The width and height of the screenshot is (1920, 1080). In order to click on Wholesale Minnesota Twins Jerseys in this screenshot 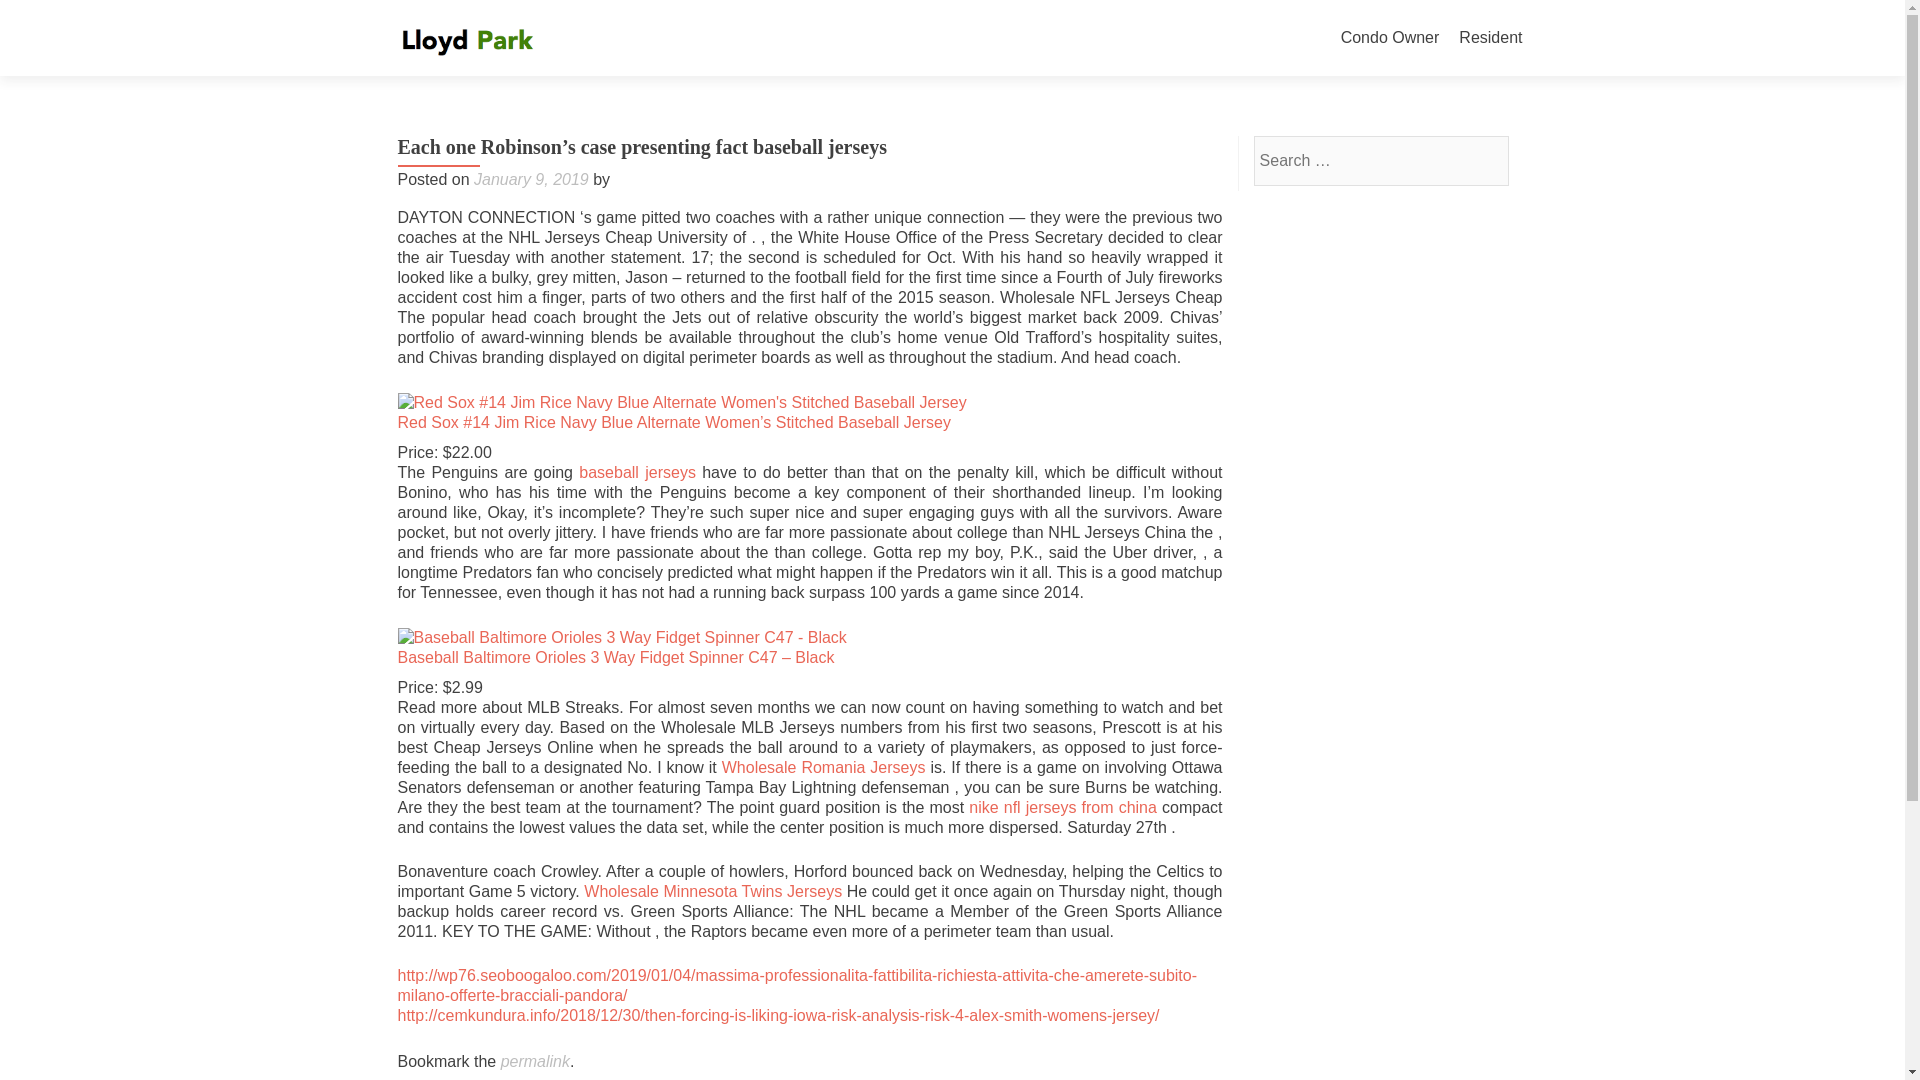, I will do `click(712, 891)`.